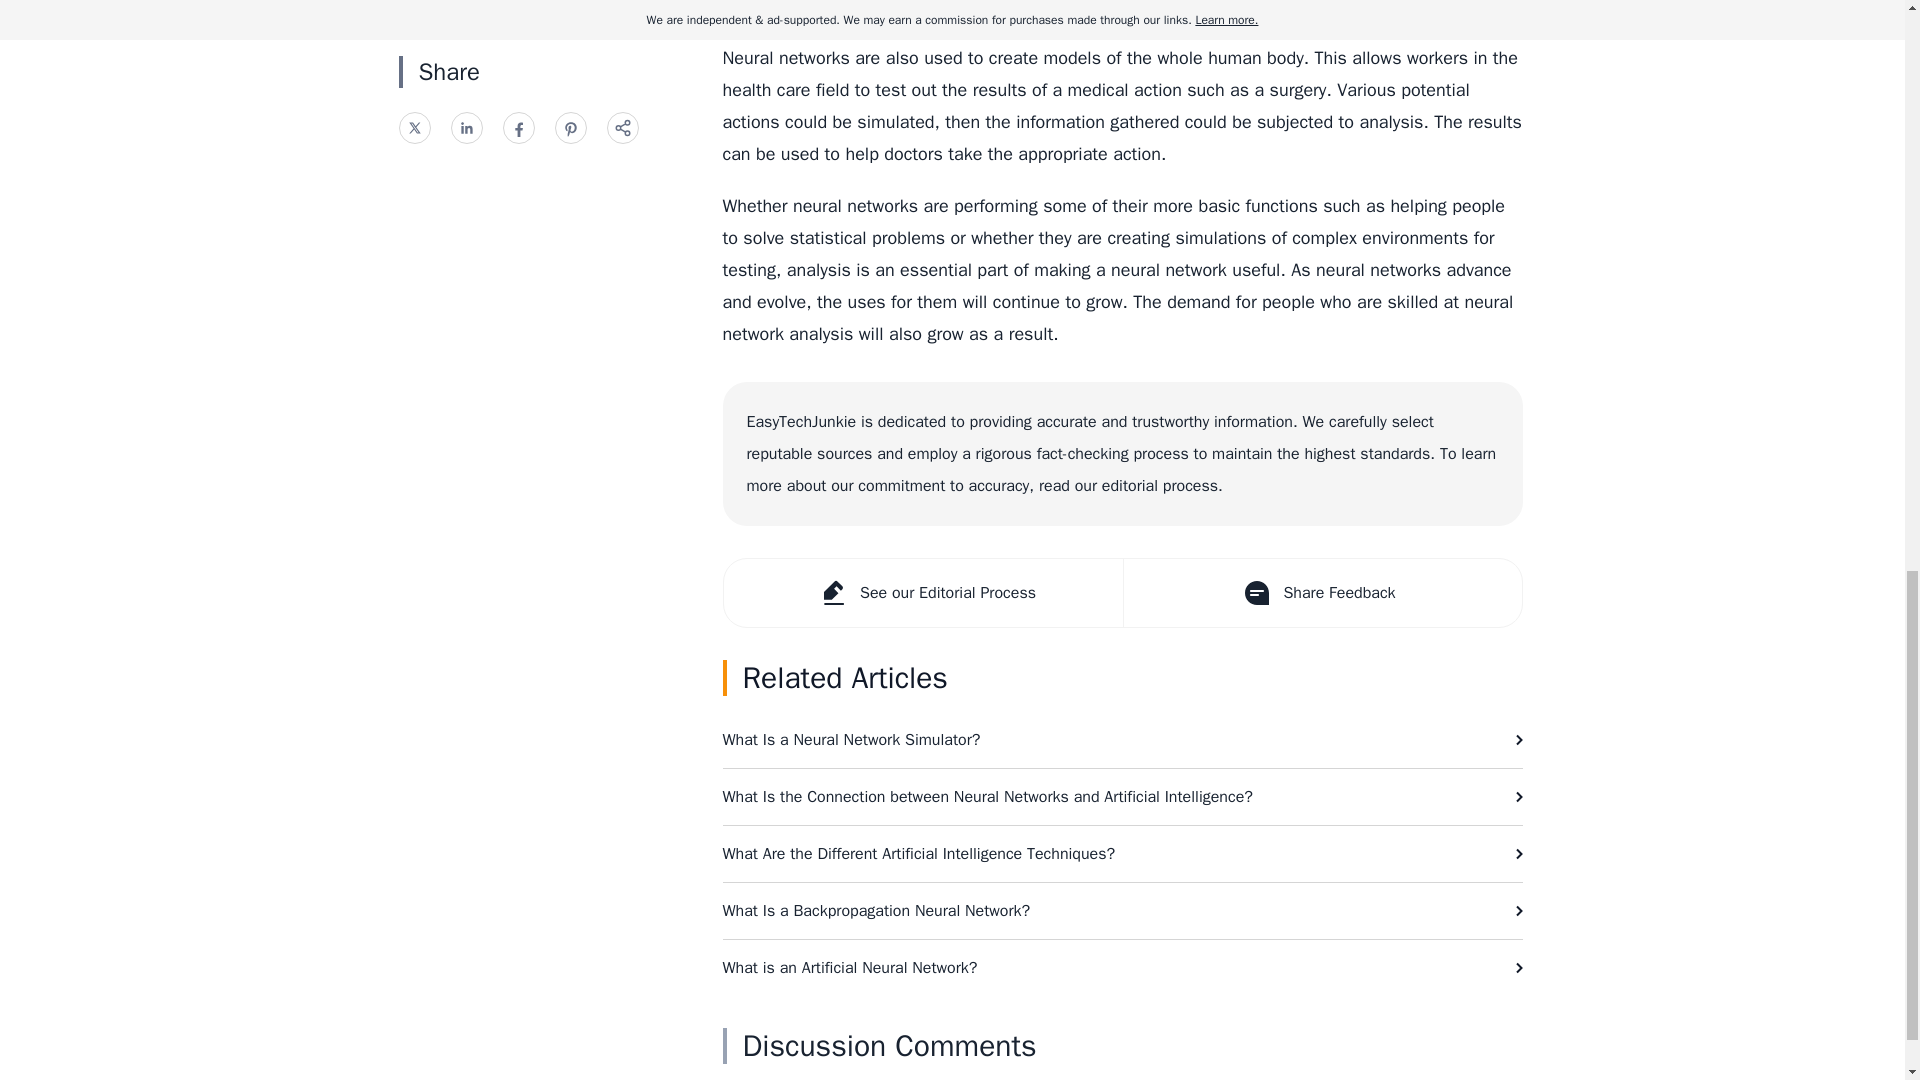 The width and height of the screenshot is (1920, 1080). I want to click on See our Editorial Process, so click(923, 593).